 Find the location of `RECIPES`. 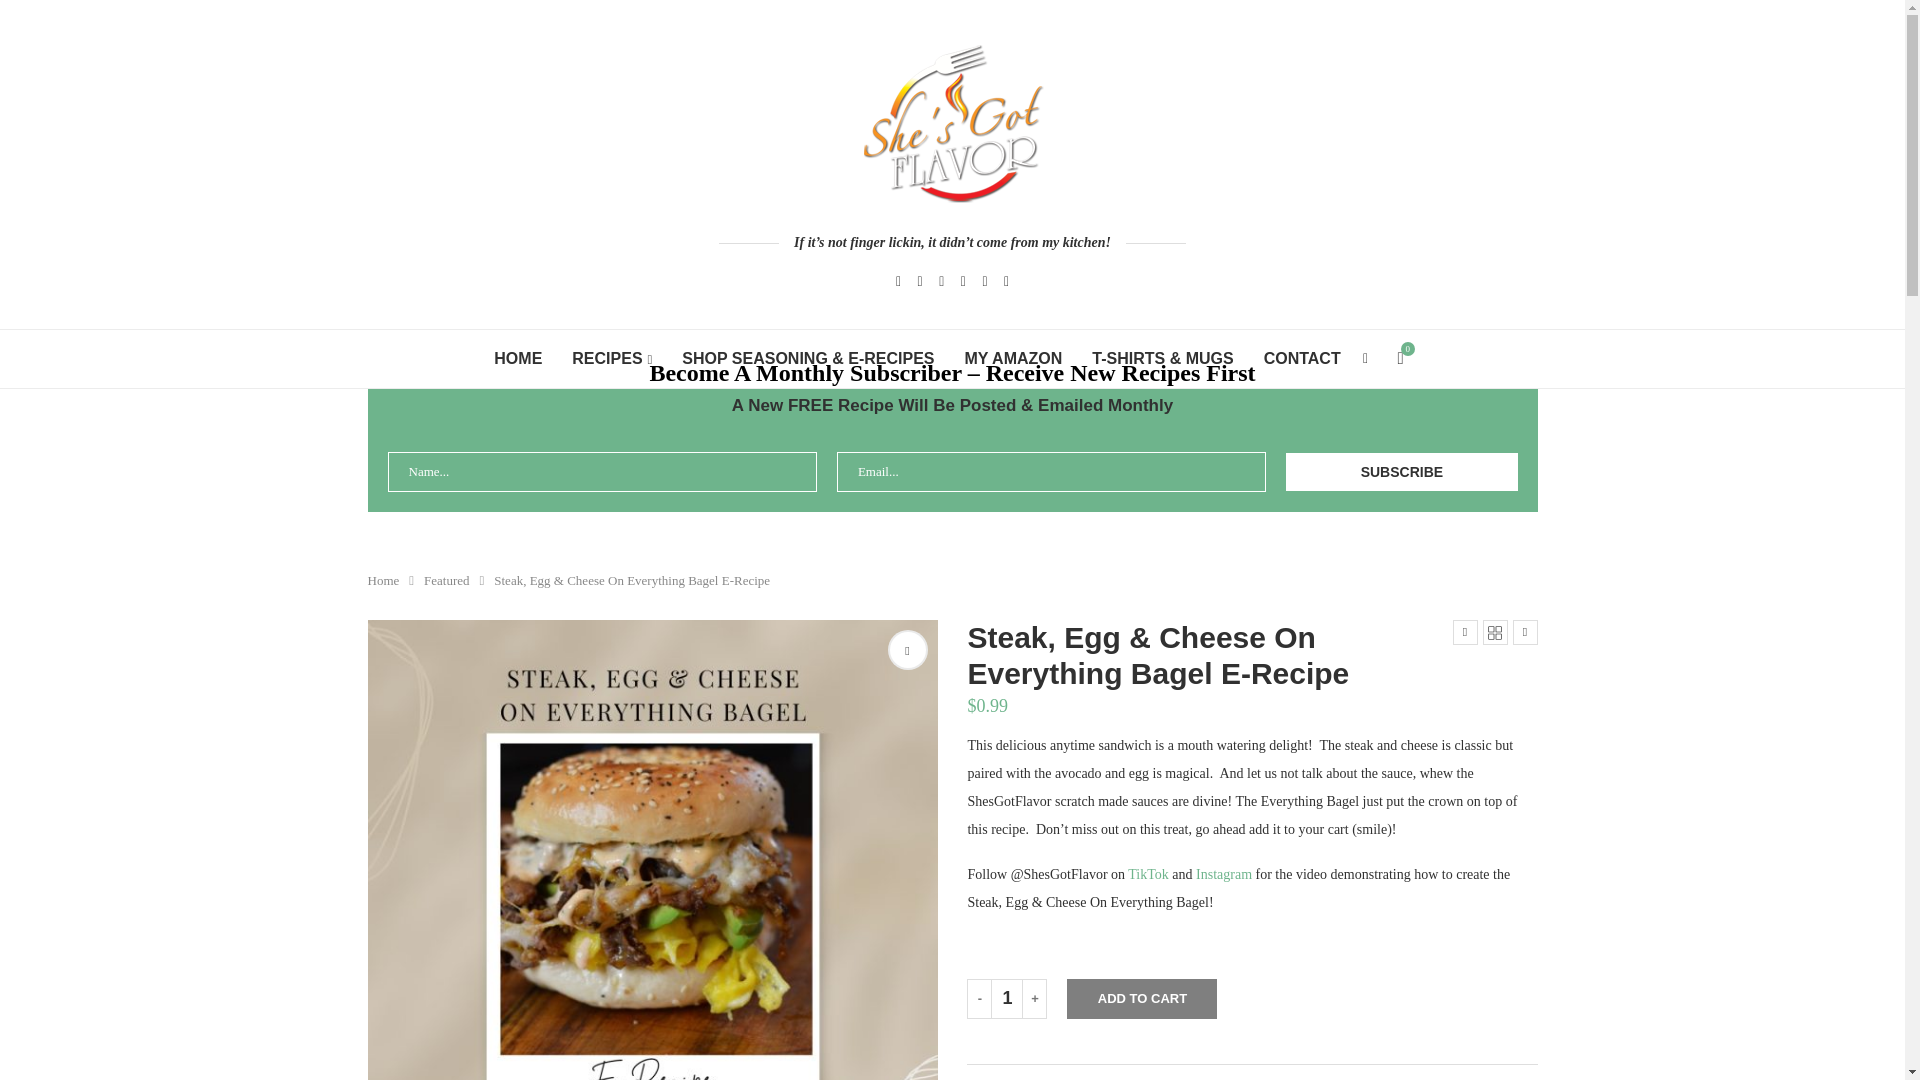

RECIPES is located at coordinates (612, 359).